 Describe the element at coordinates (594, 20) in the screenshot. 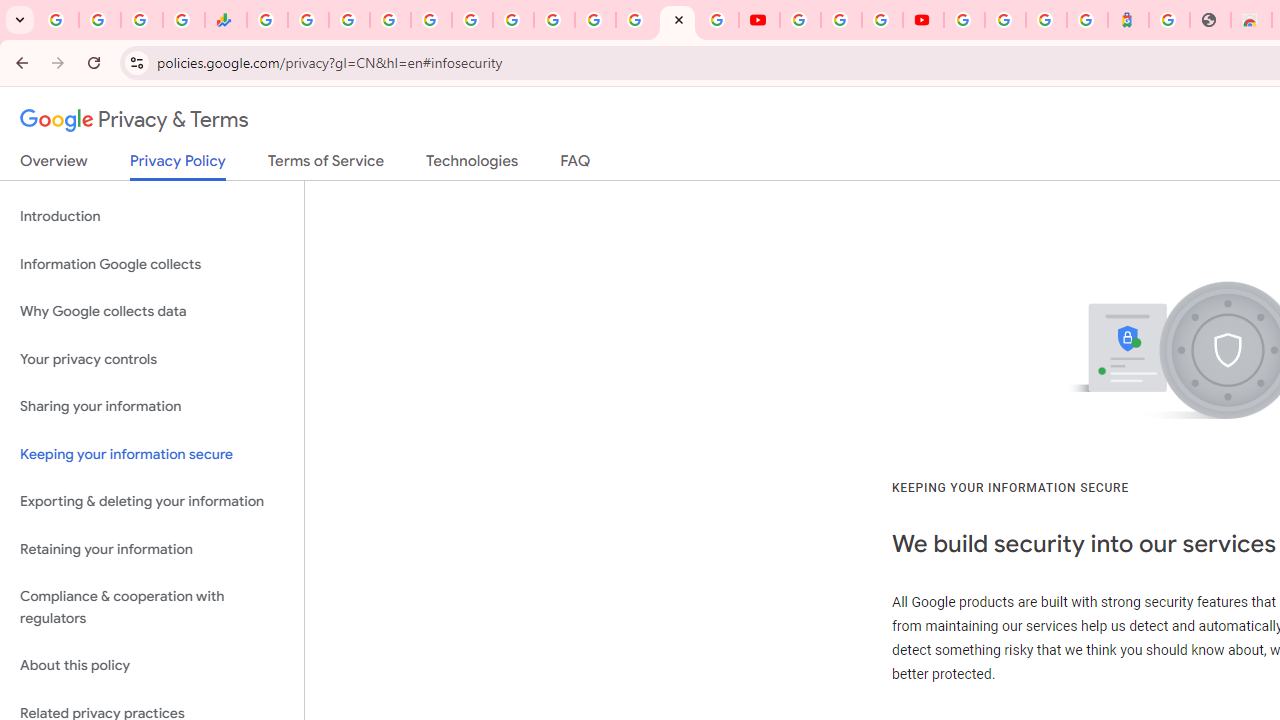

I see `Sign in - Google Accounts` at that location.